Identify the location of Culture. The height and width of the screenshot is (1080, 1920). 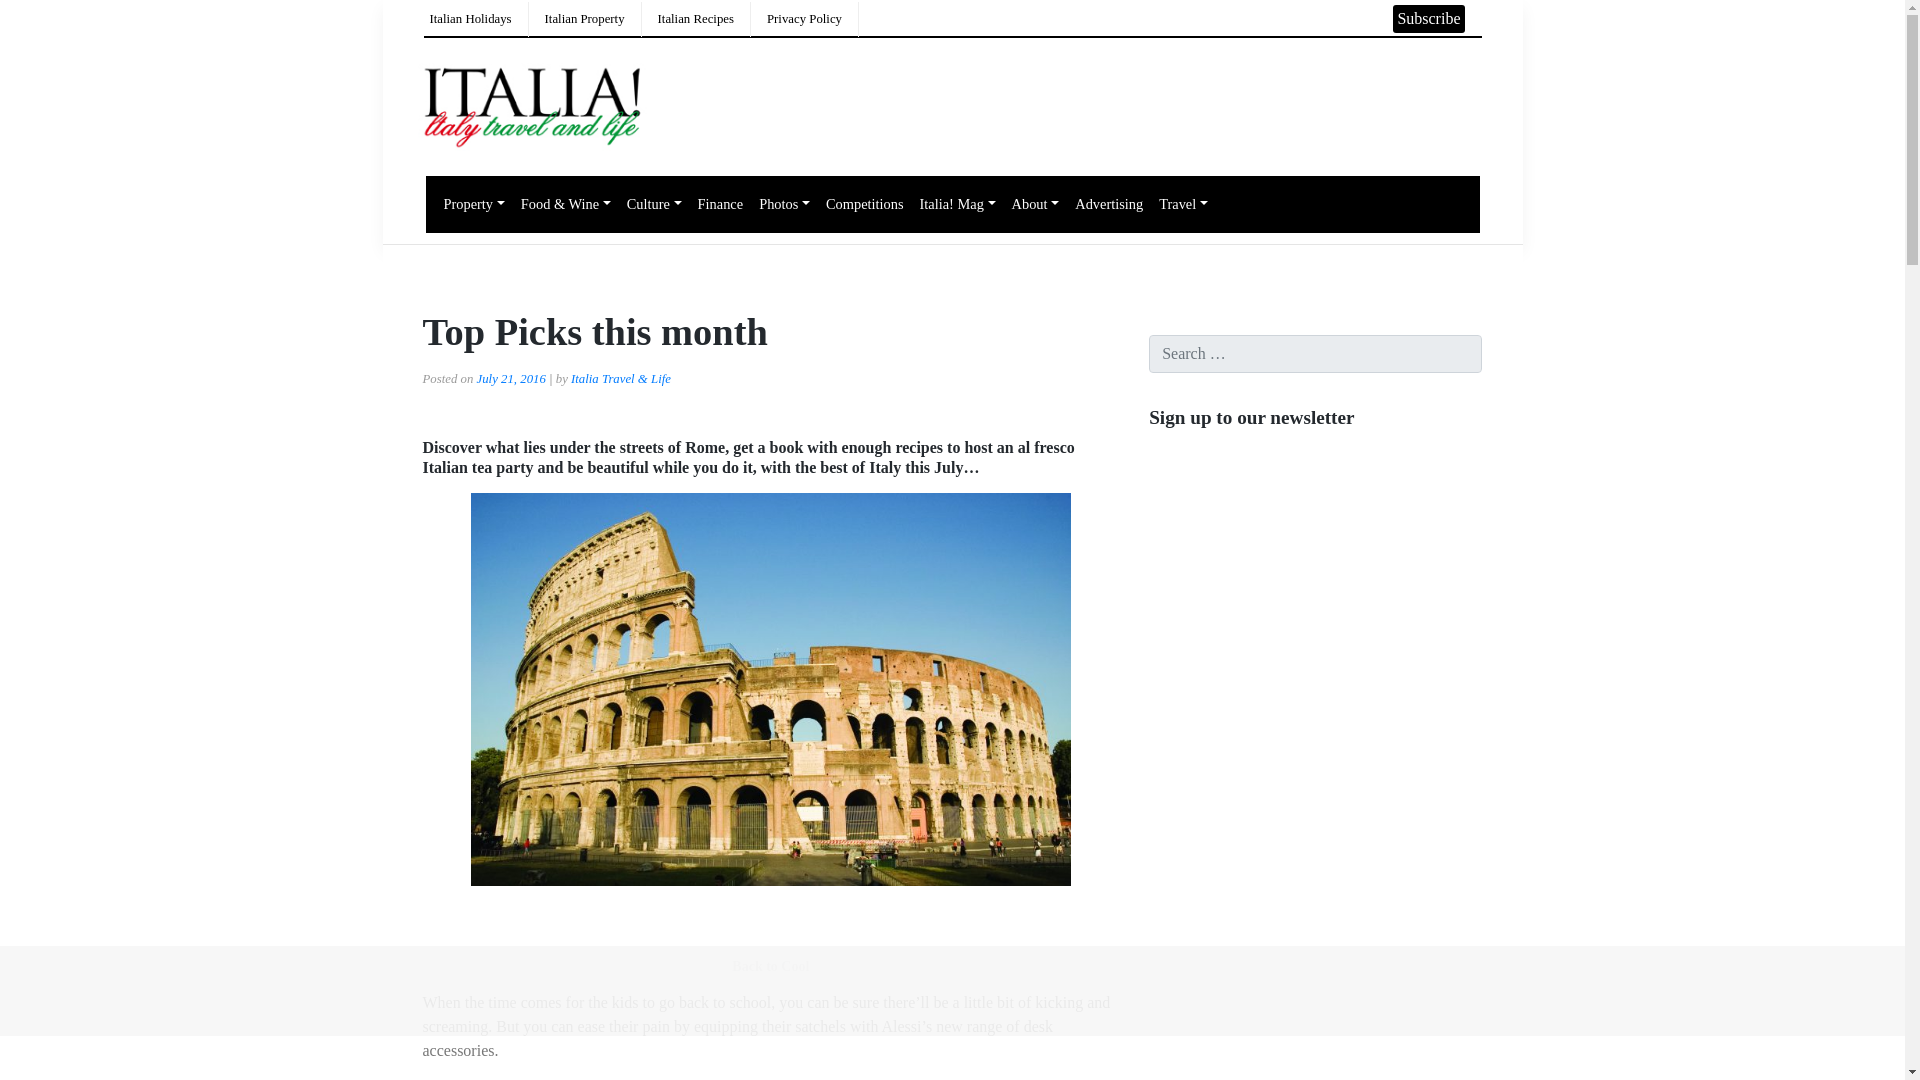
(654, 204).